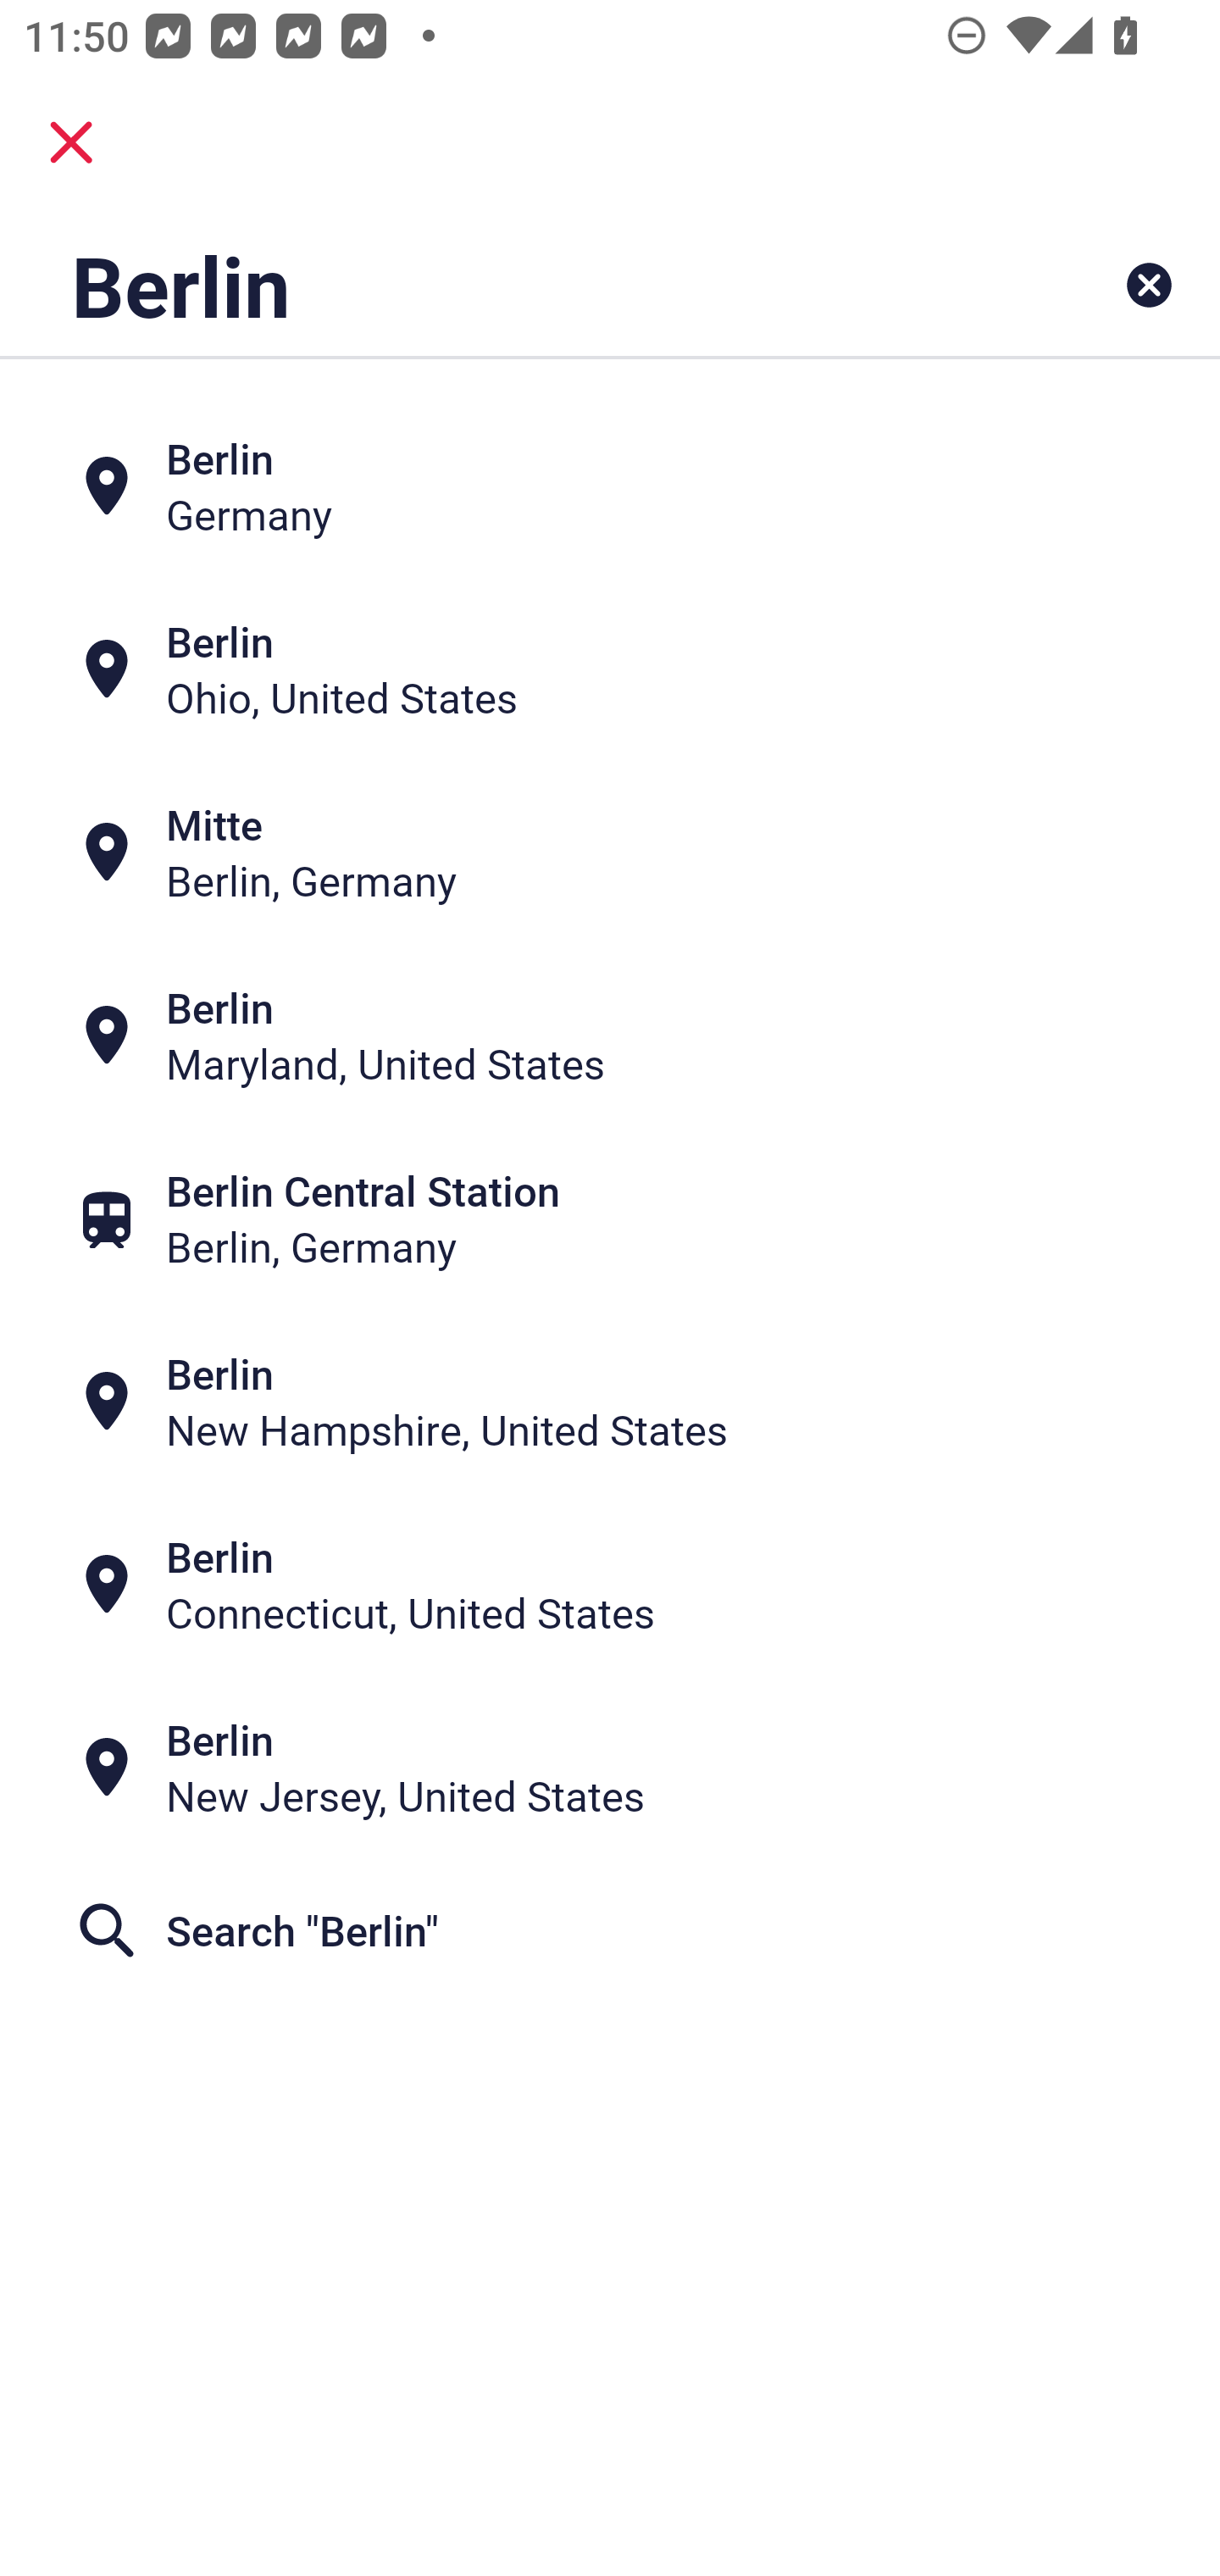  What do you see at coordinates (610, 1035) in the screenshot?
I see `Berlin Maryland, United States` at bounding box center [610, 1035].